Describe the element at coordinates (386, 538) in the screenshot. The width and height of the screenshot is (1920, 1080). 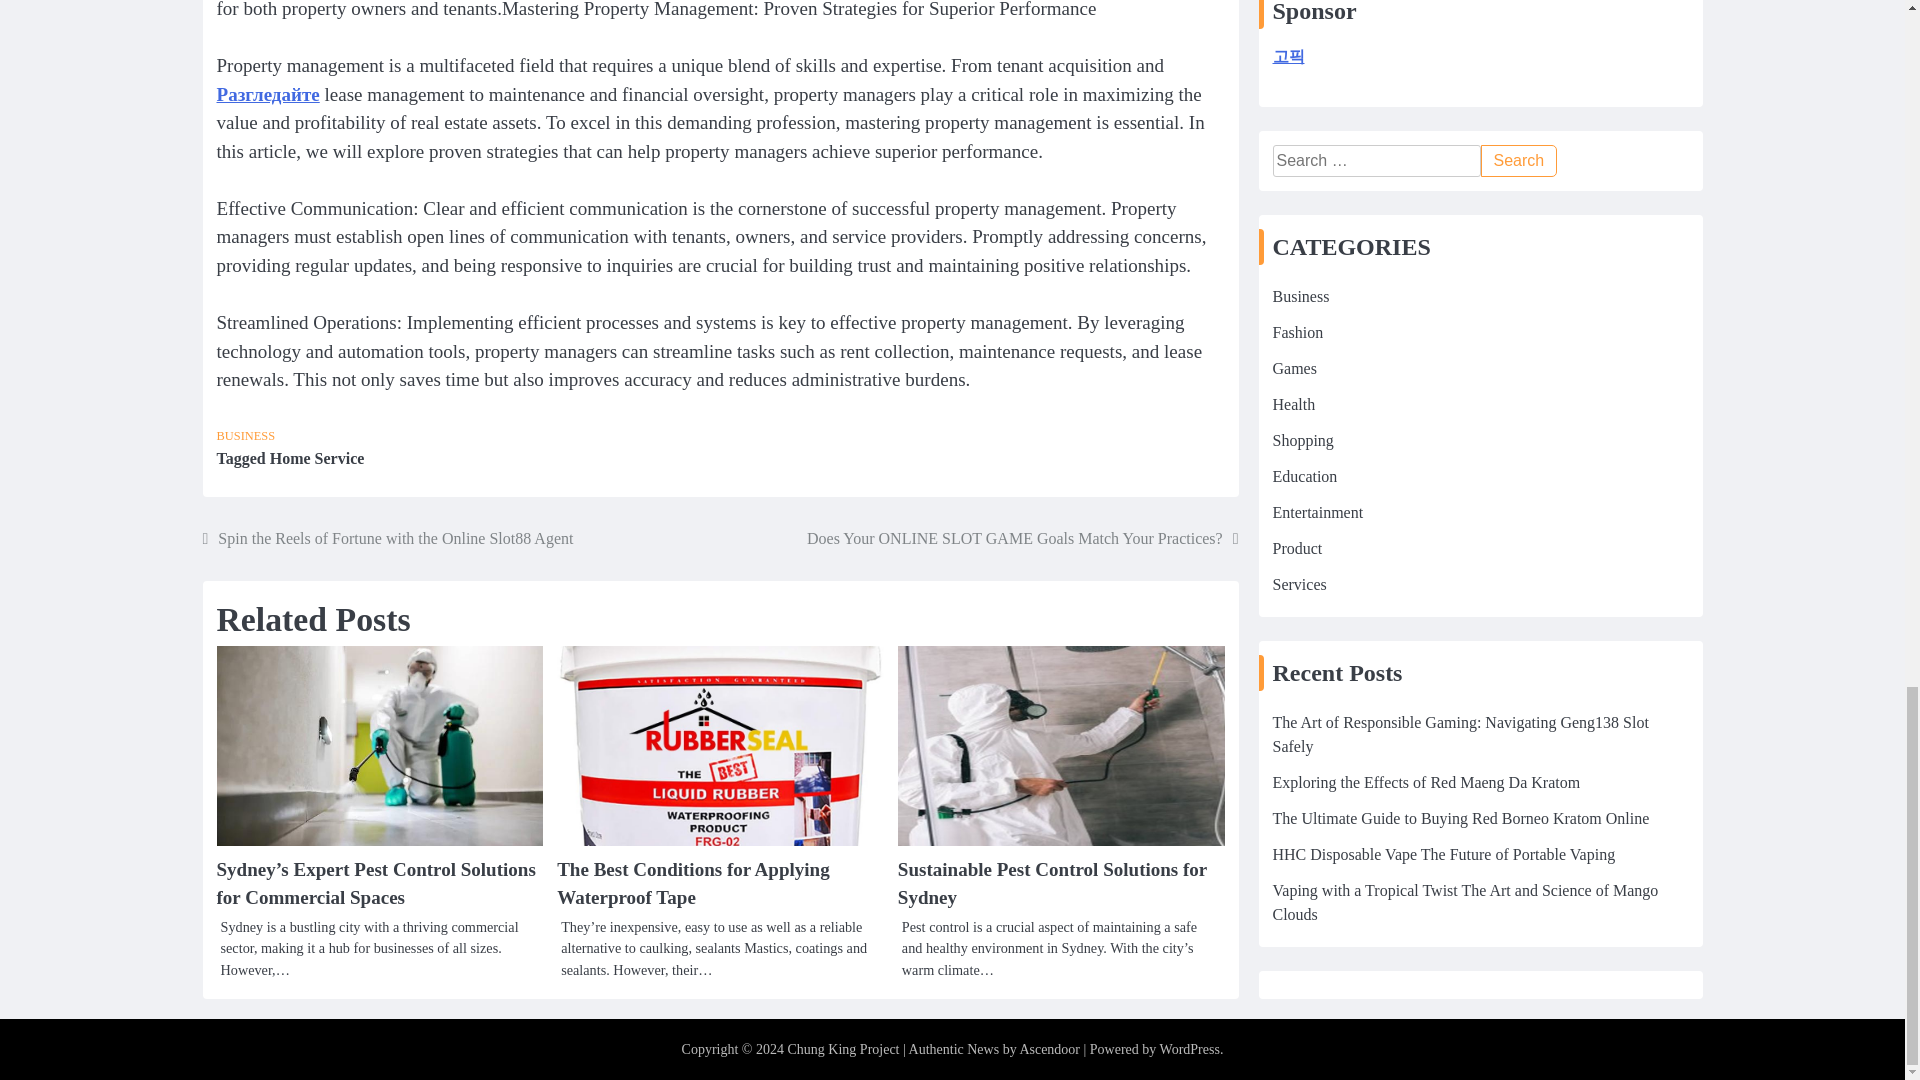
I see `Spin the Reels of Fortune with the Online Slot88 Agent` at that location.